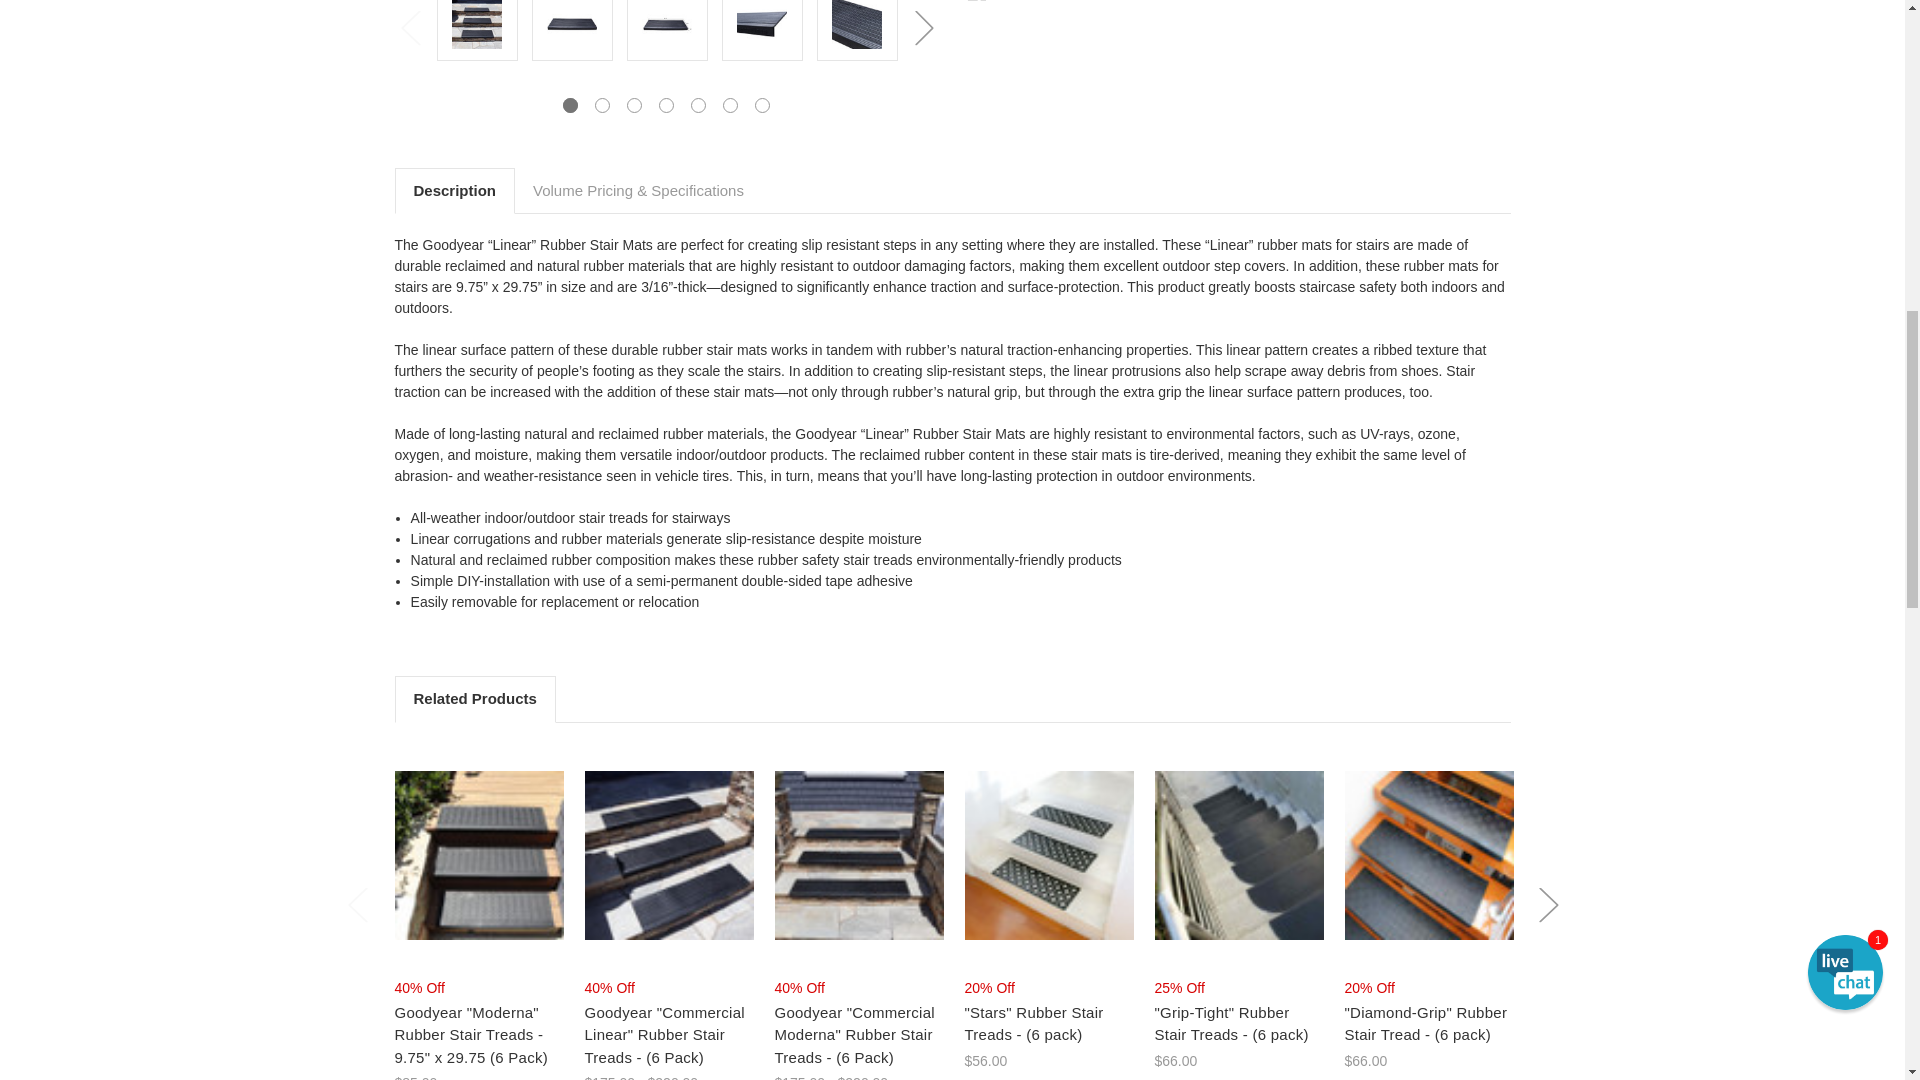  I want to click on Stars Rubber Stair Treads shown on three white steps, so click(1048, 855).